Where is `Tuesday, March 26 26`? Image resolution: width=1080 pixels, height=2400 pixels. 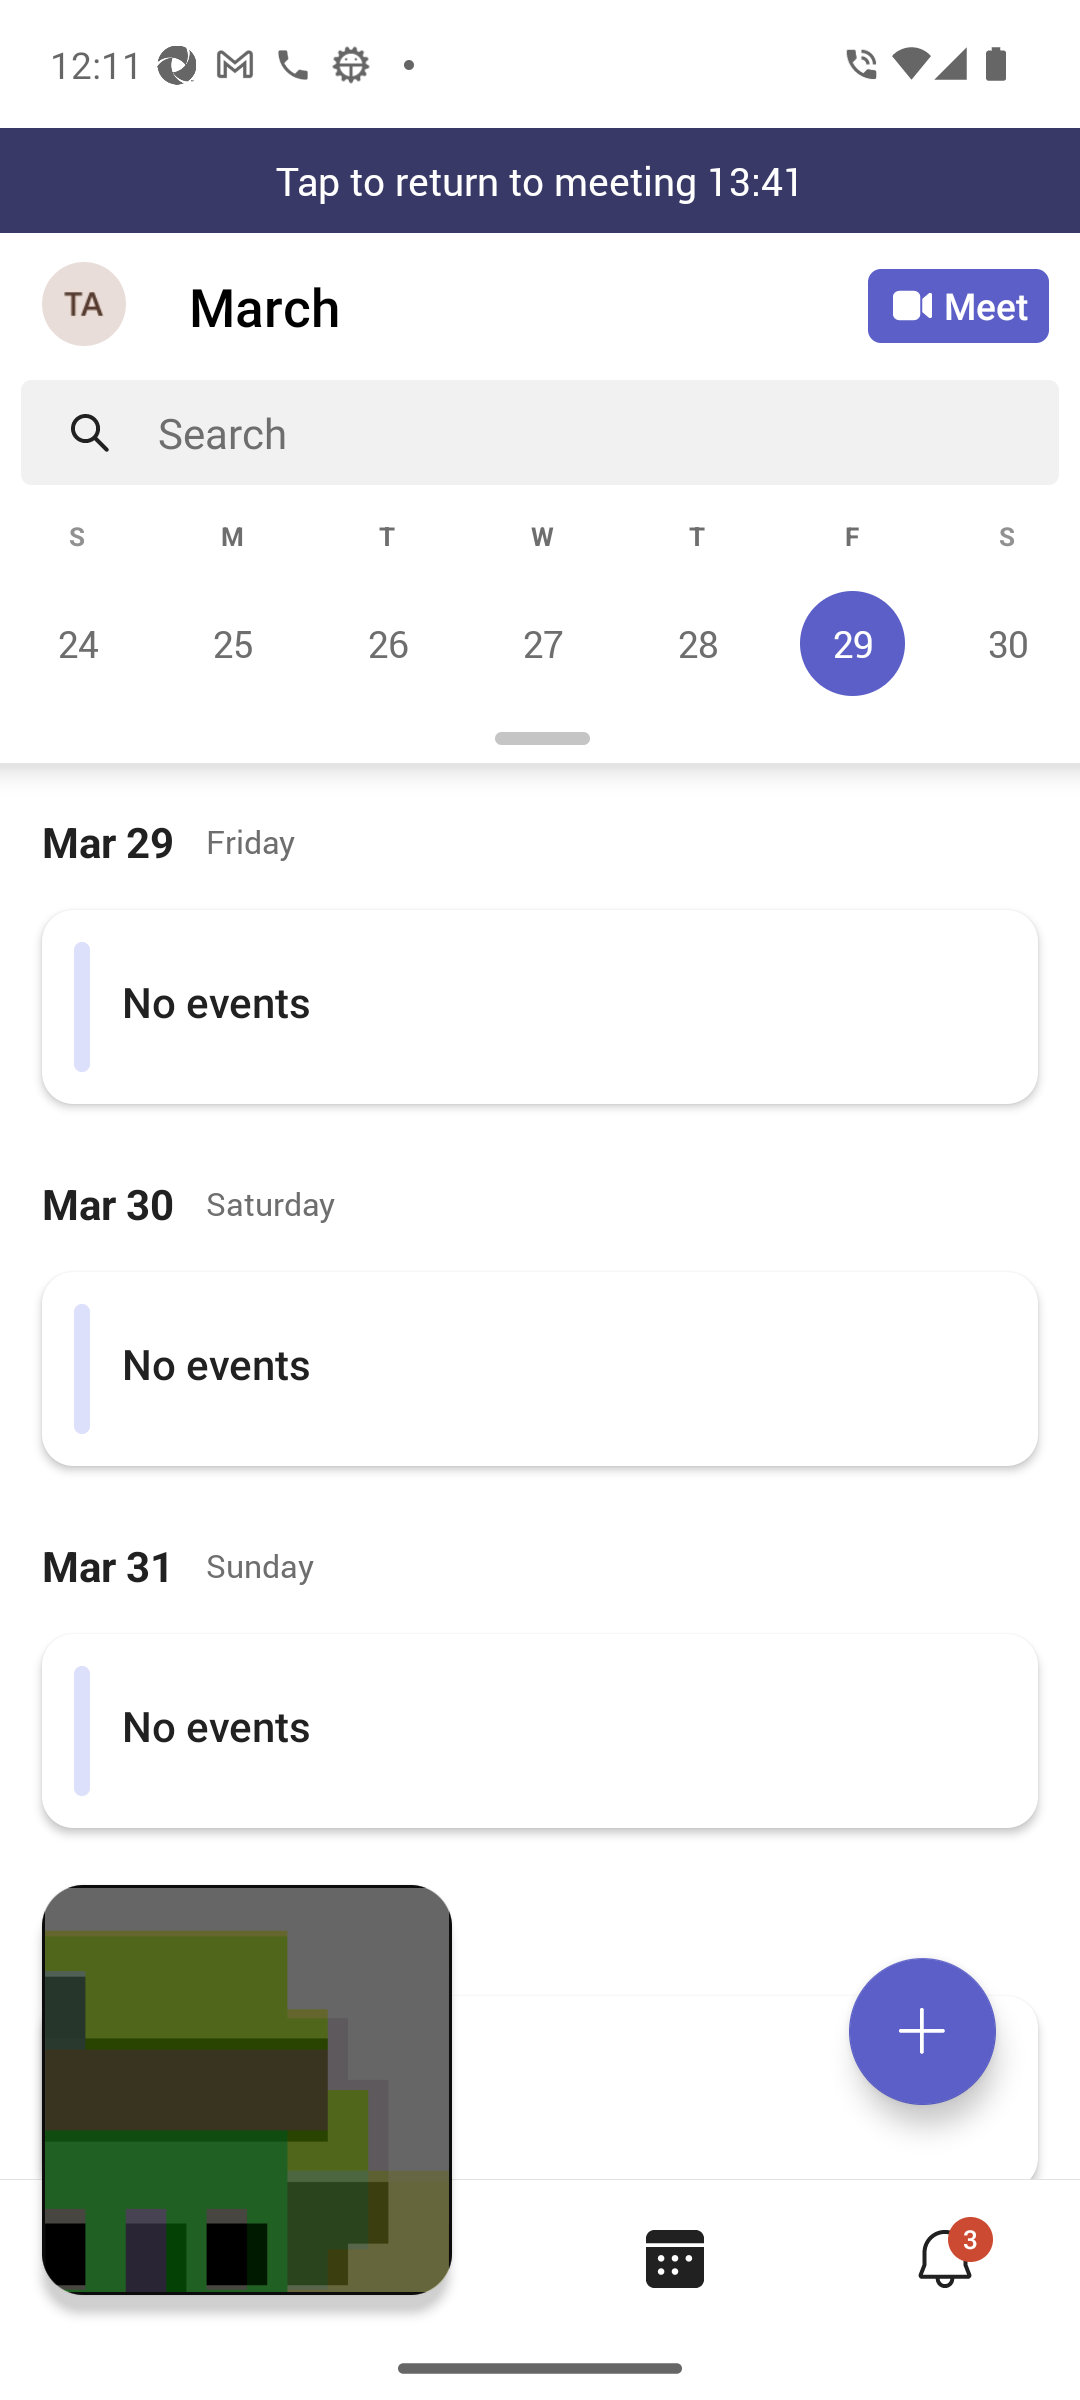 Tuesday, March 26 26 is located at coordinates (387, 643).